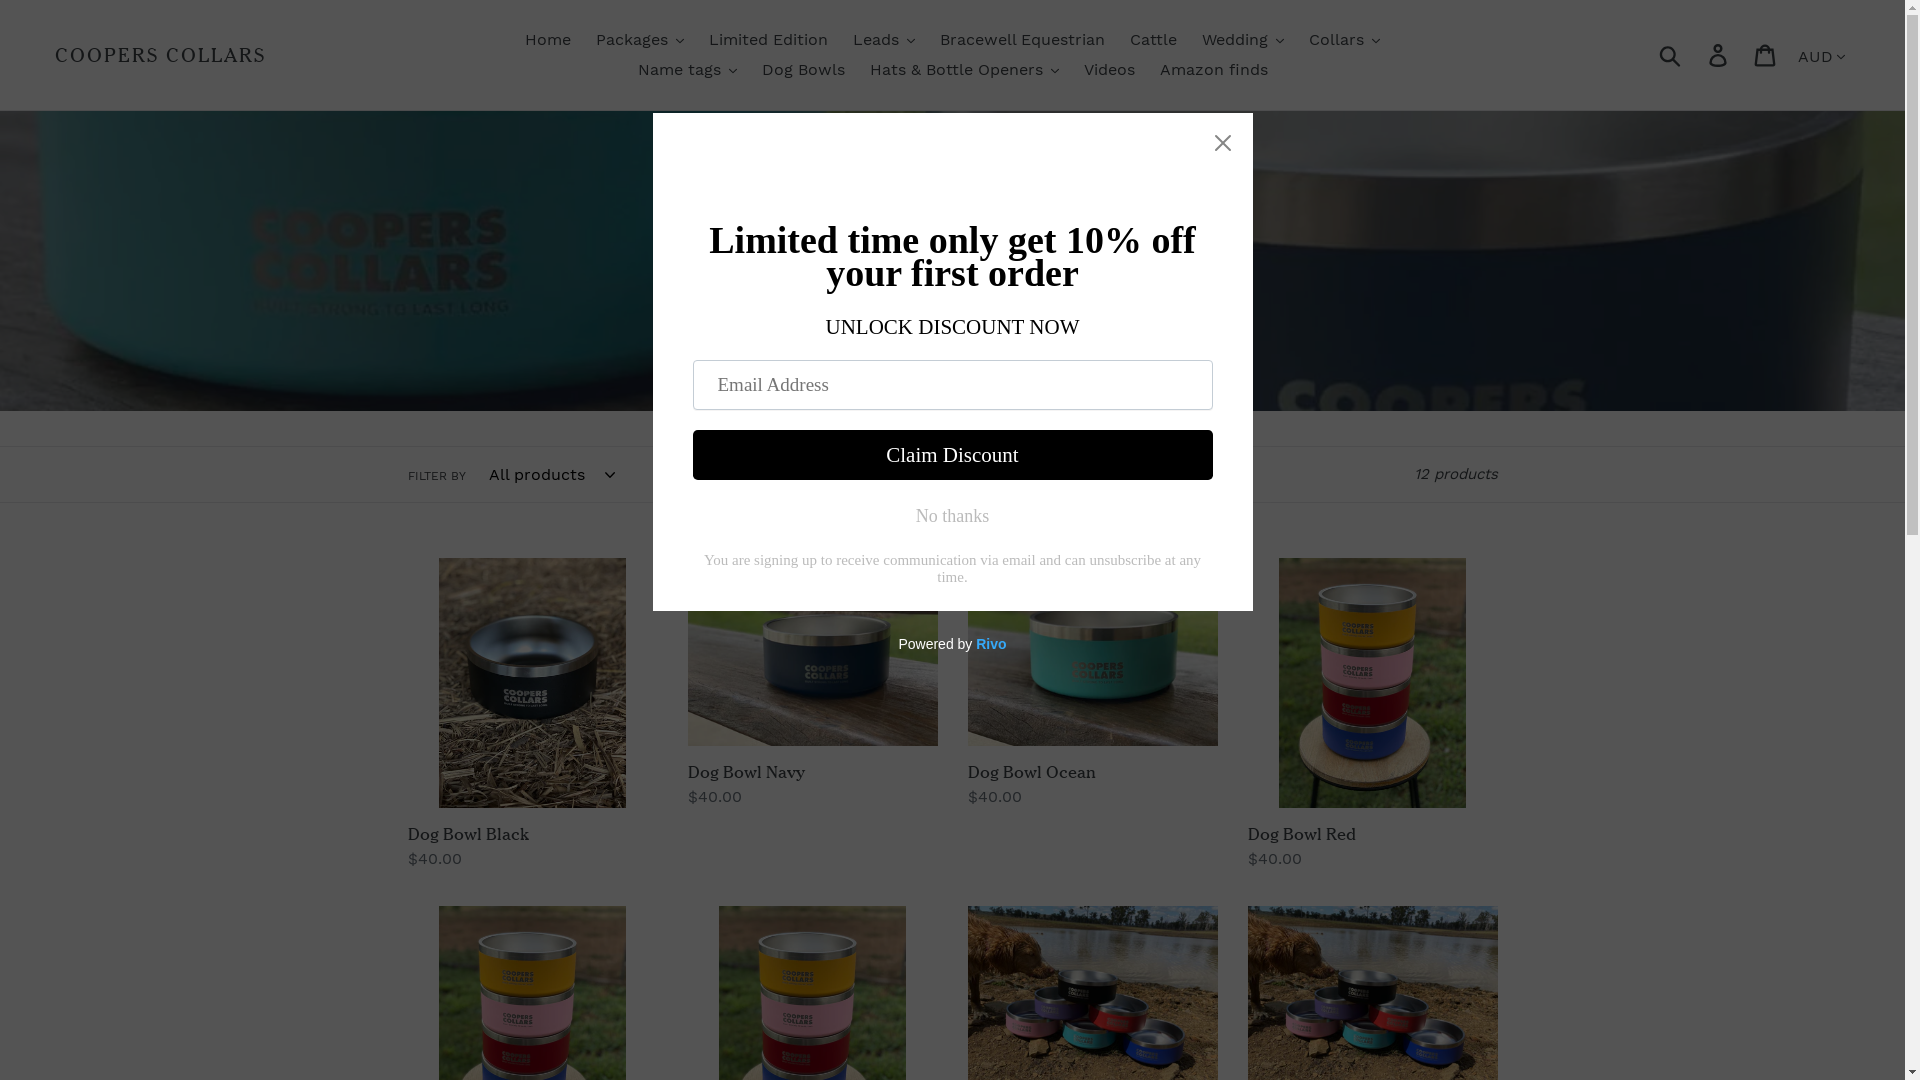  I want to click on Dog Bowl Ocean, so click(1093, 684).